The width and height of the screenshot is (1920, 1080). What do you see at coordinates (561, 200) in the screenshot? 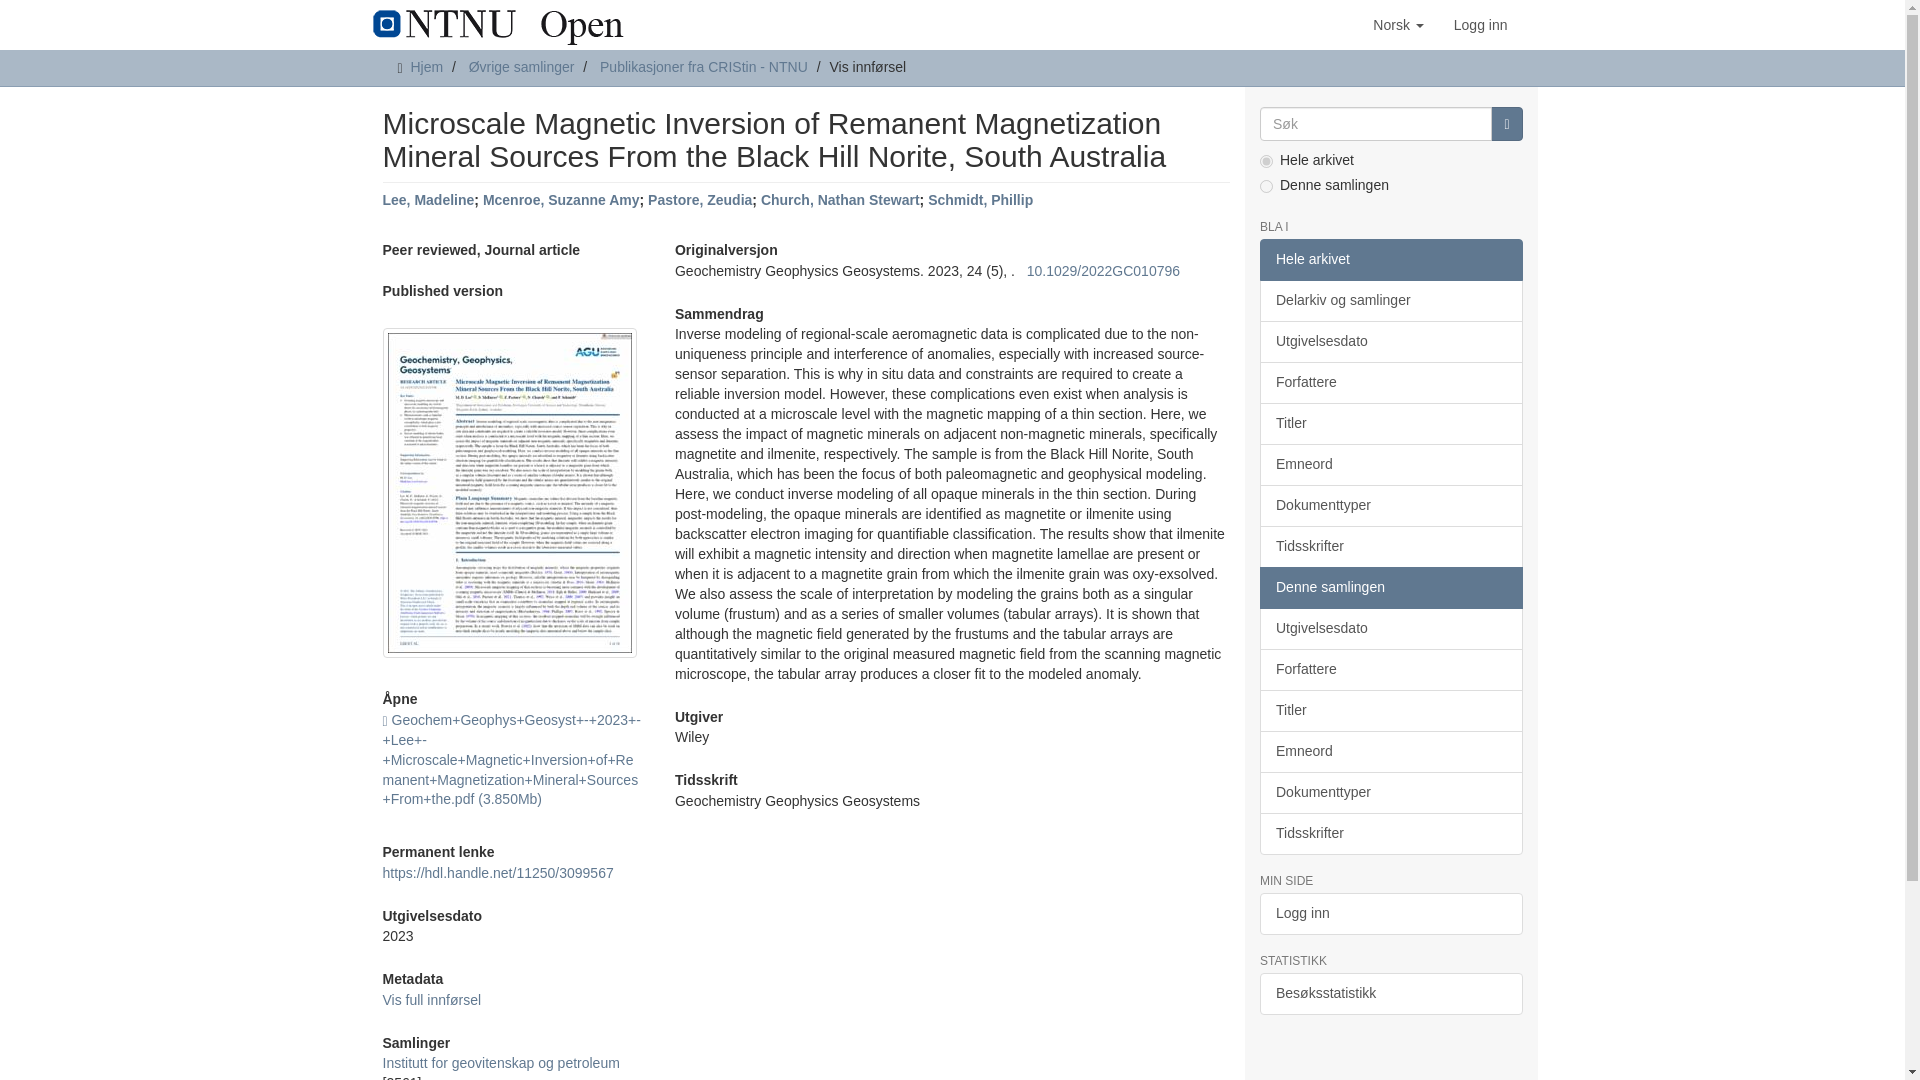
I see `Mcenroe, Suzanne Amy` at bounding box center [561, 200].